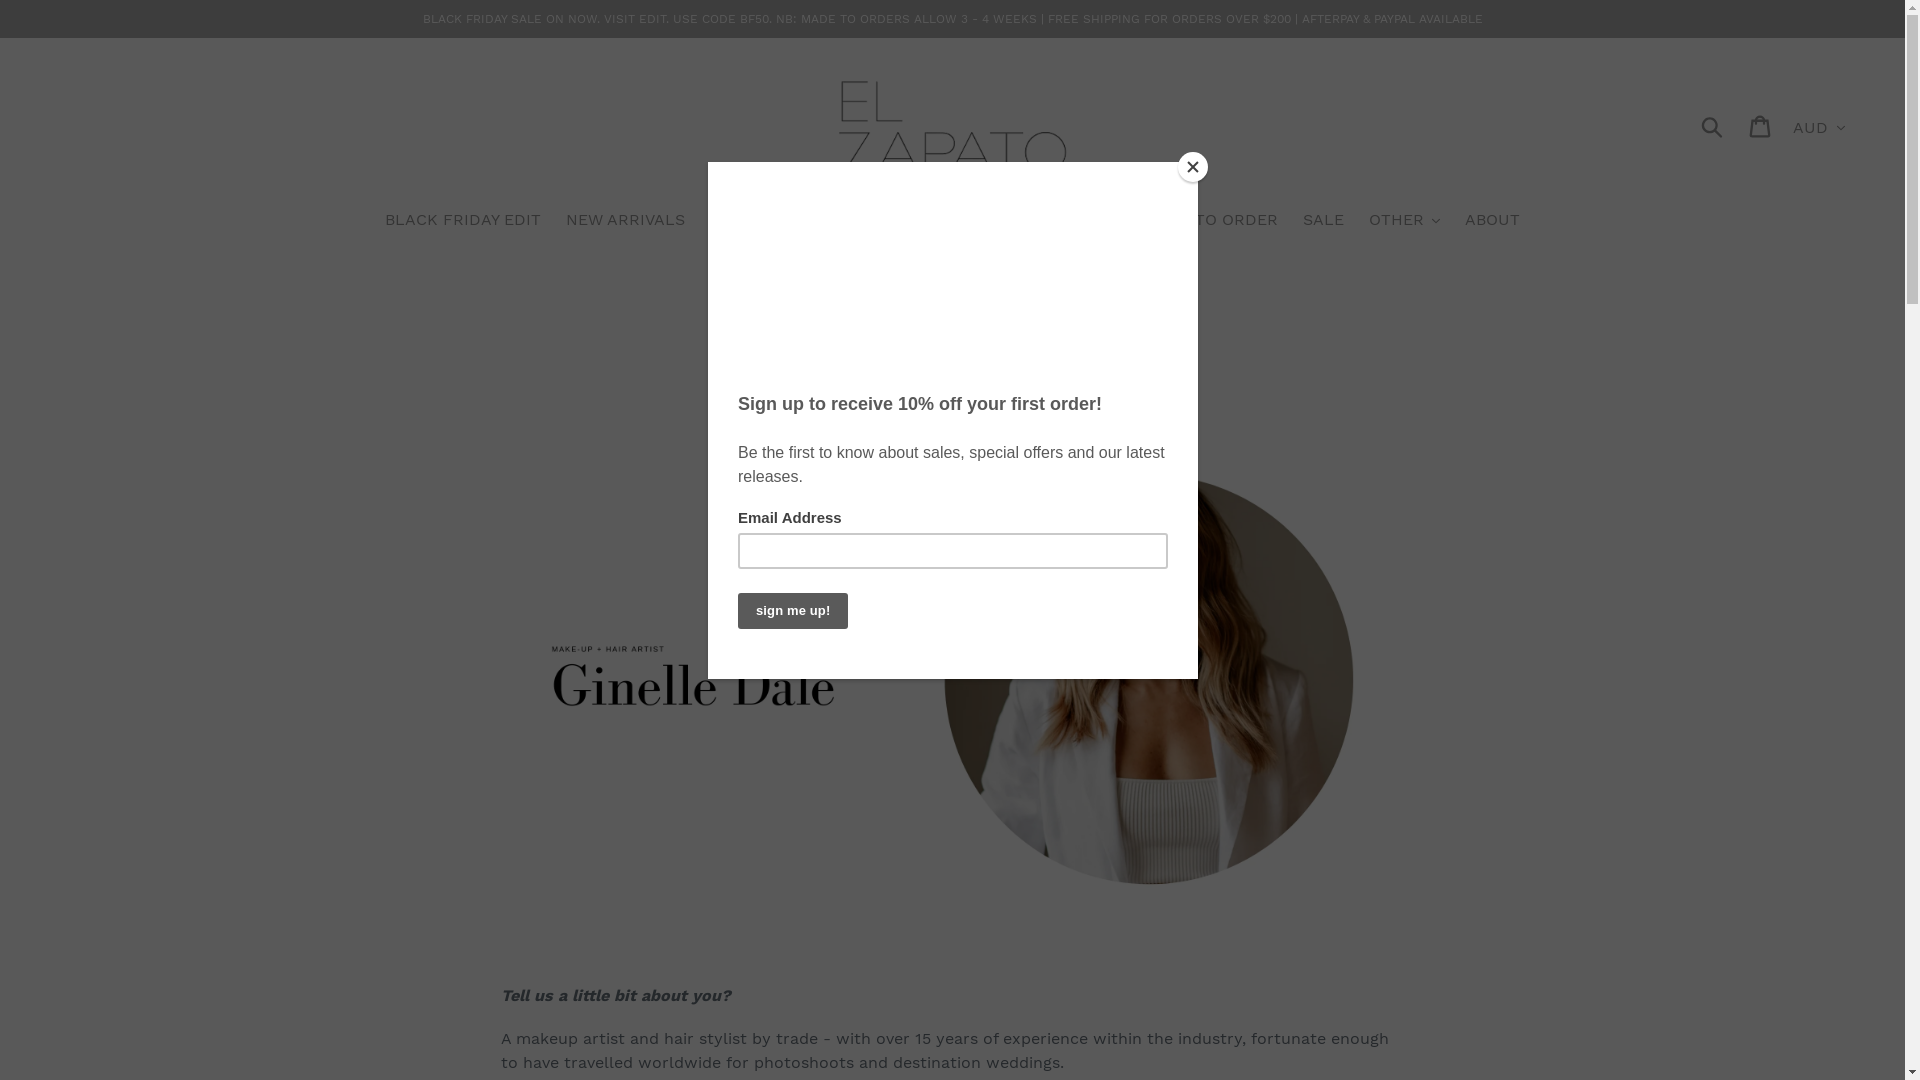 Image resolution: width=1920 pixels, height=1080 pixels. What do you see at coordinates (1324, 222) in the screenshot?
I see `SALE` at bounding box center [1324, 222].